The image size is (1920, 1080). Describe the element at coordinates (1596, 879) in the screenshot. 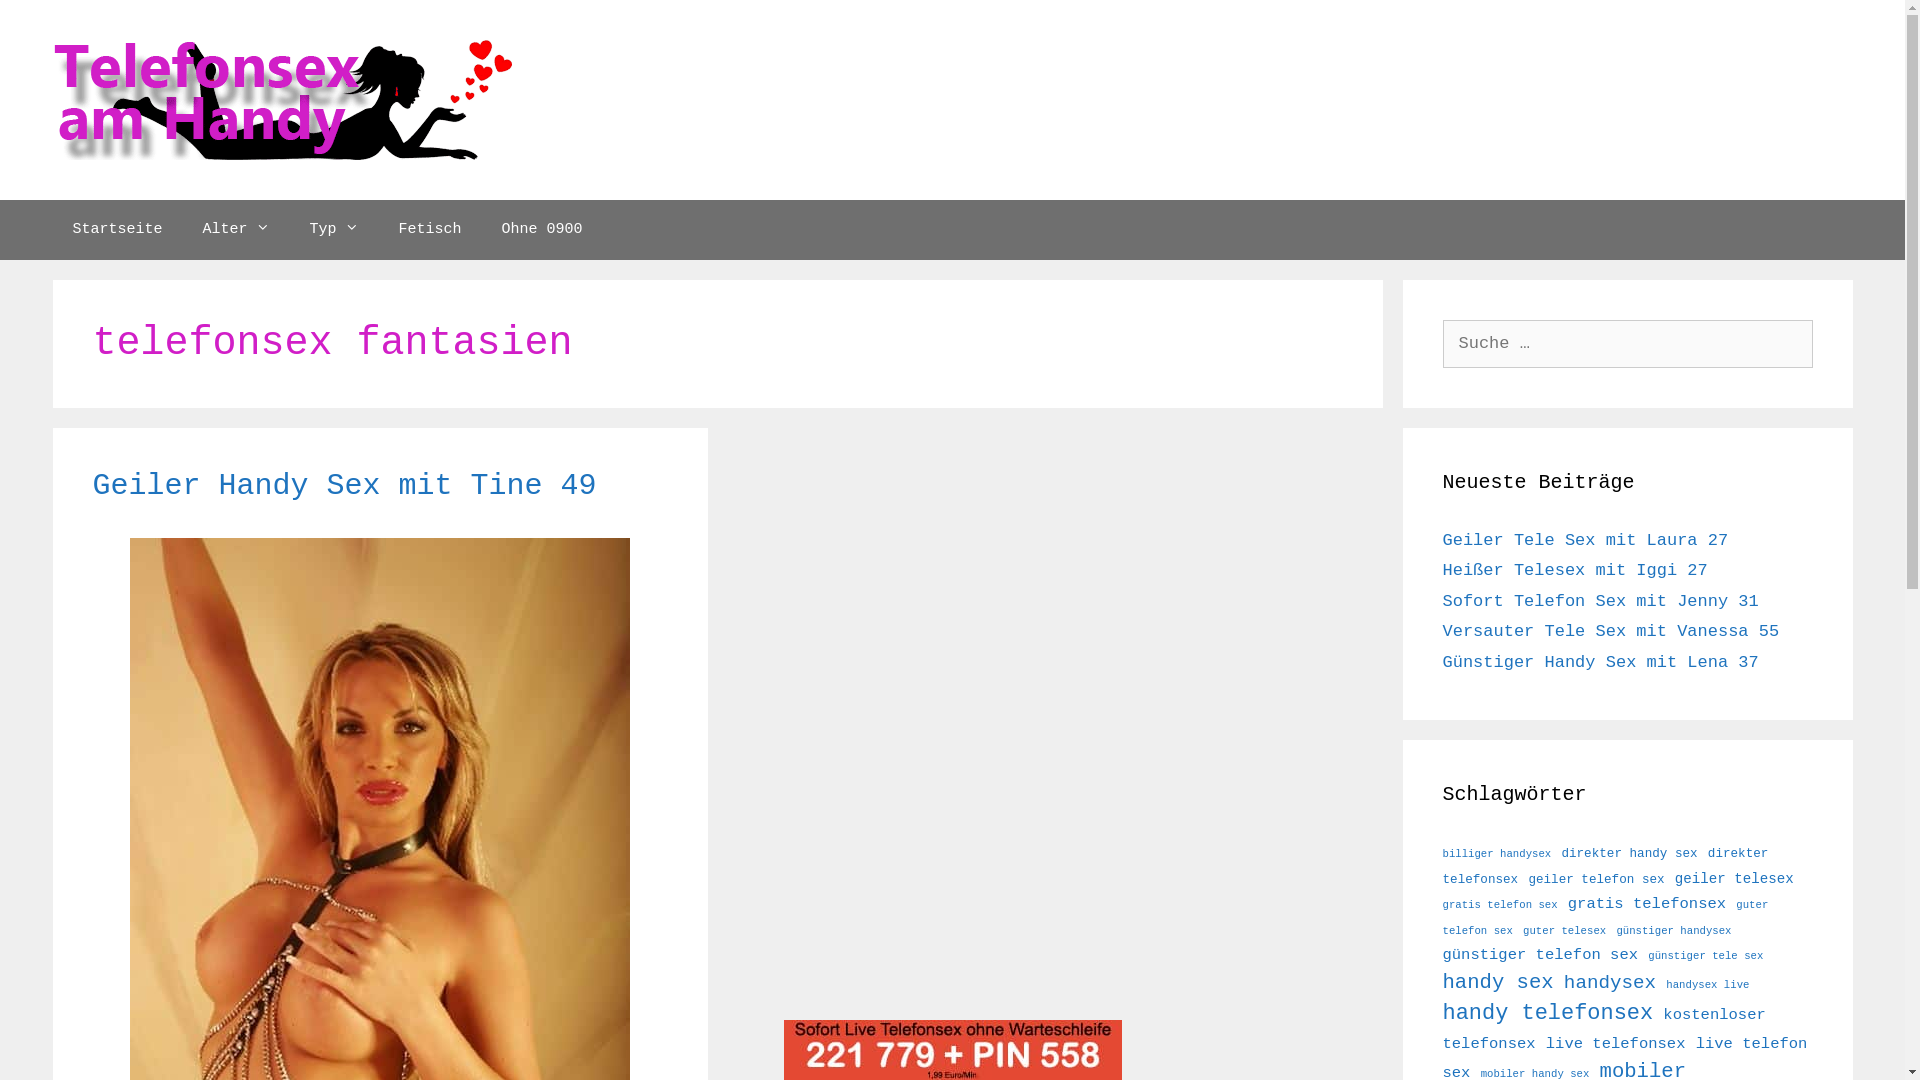

I see `geiler telefon sex` at that location.